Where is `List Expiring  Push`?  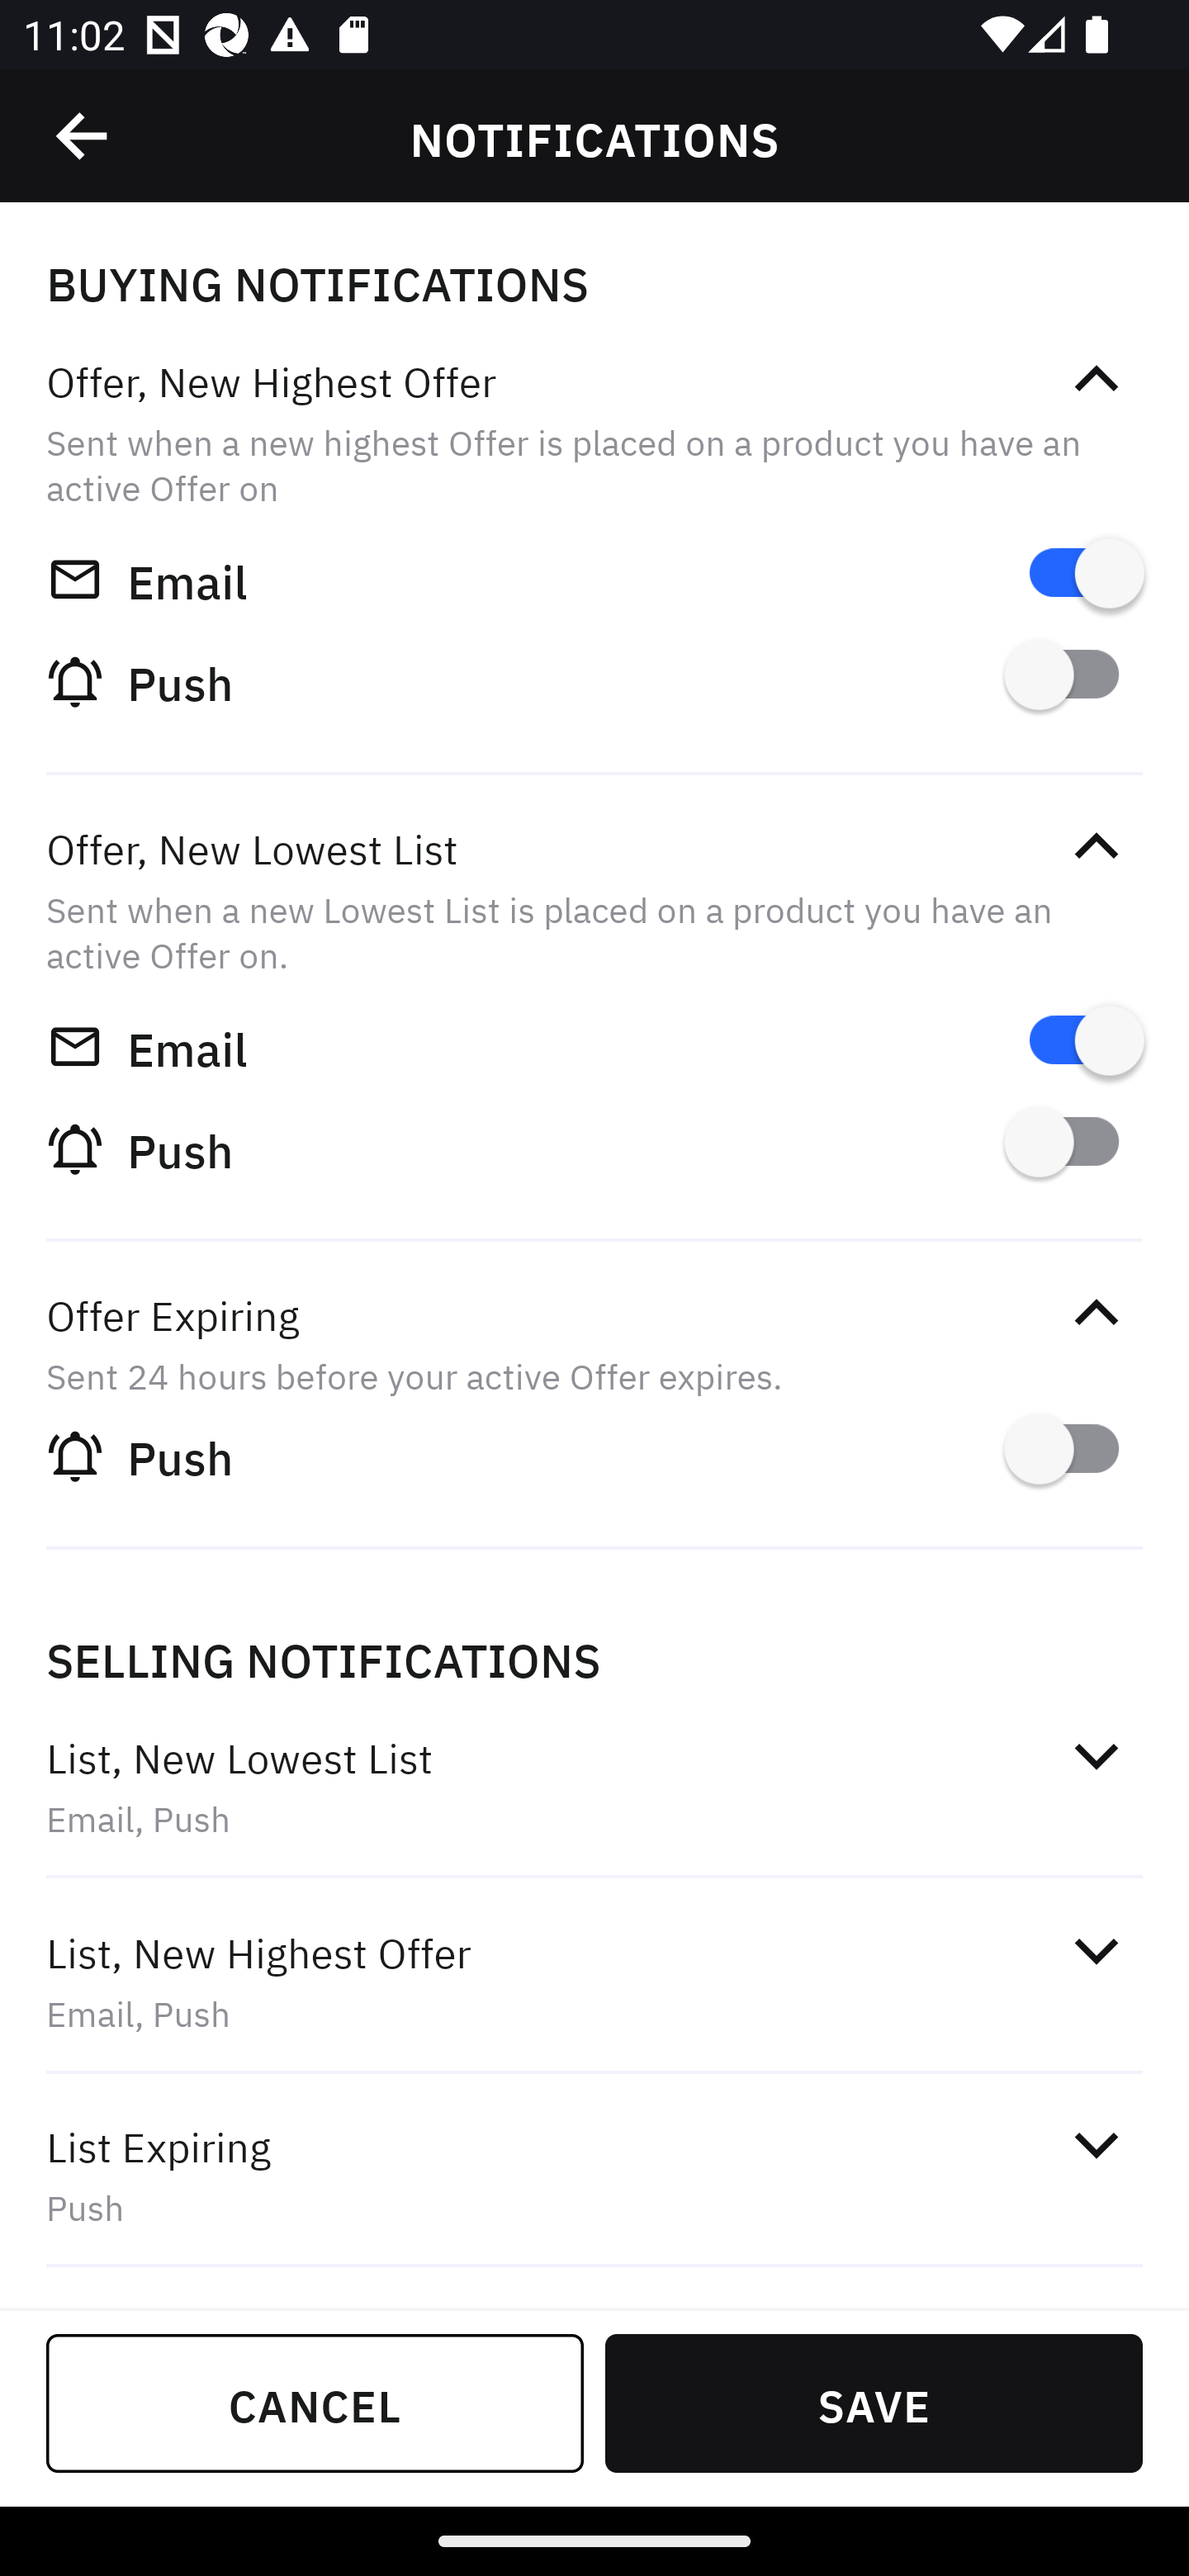 List Expiring  Push is located at coordinates (594, 2175).